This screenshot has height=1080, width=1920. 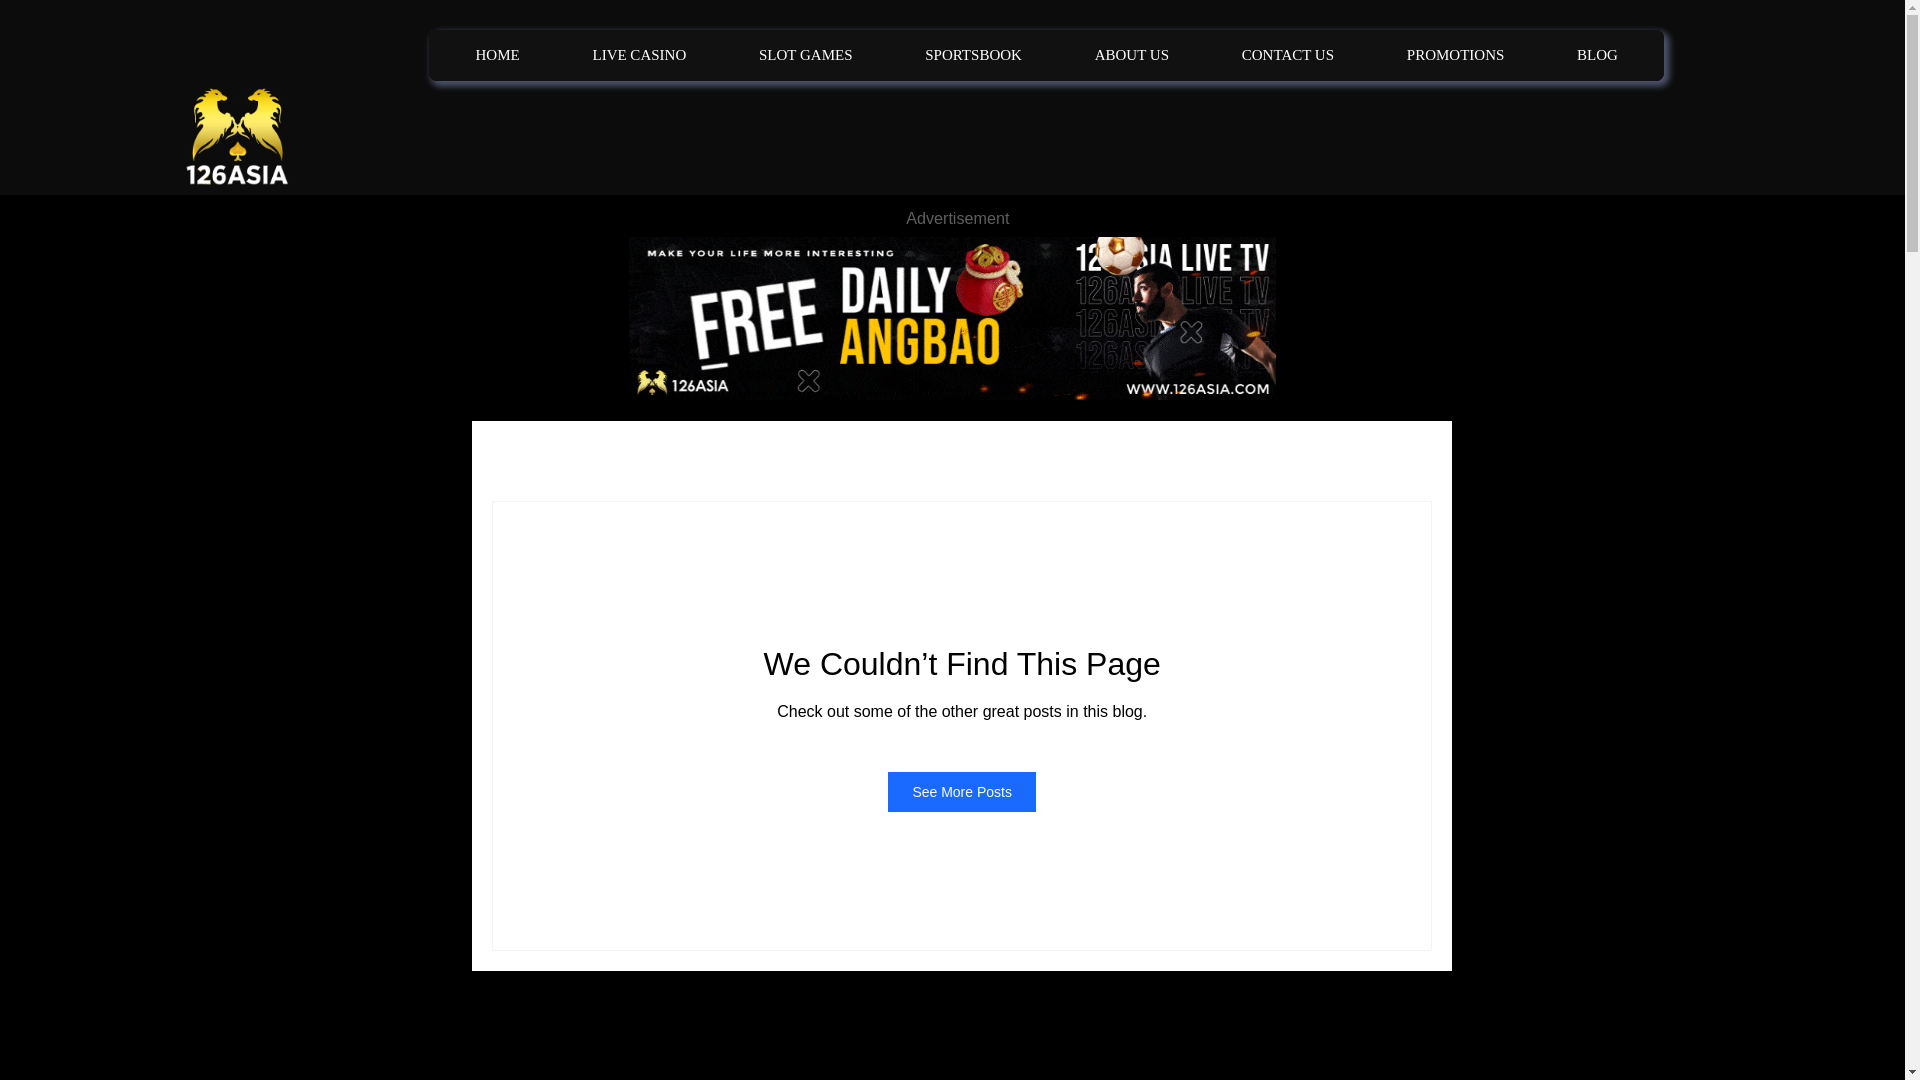 I want to click on See More Posts, so click(x=962, y=792).